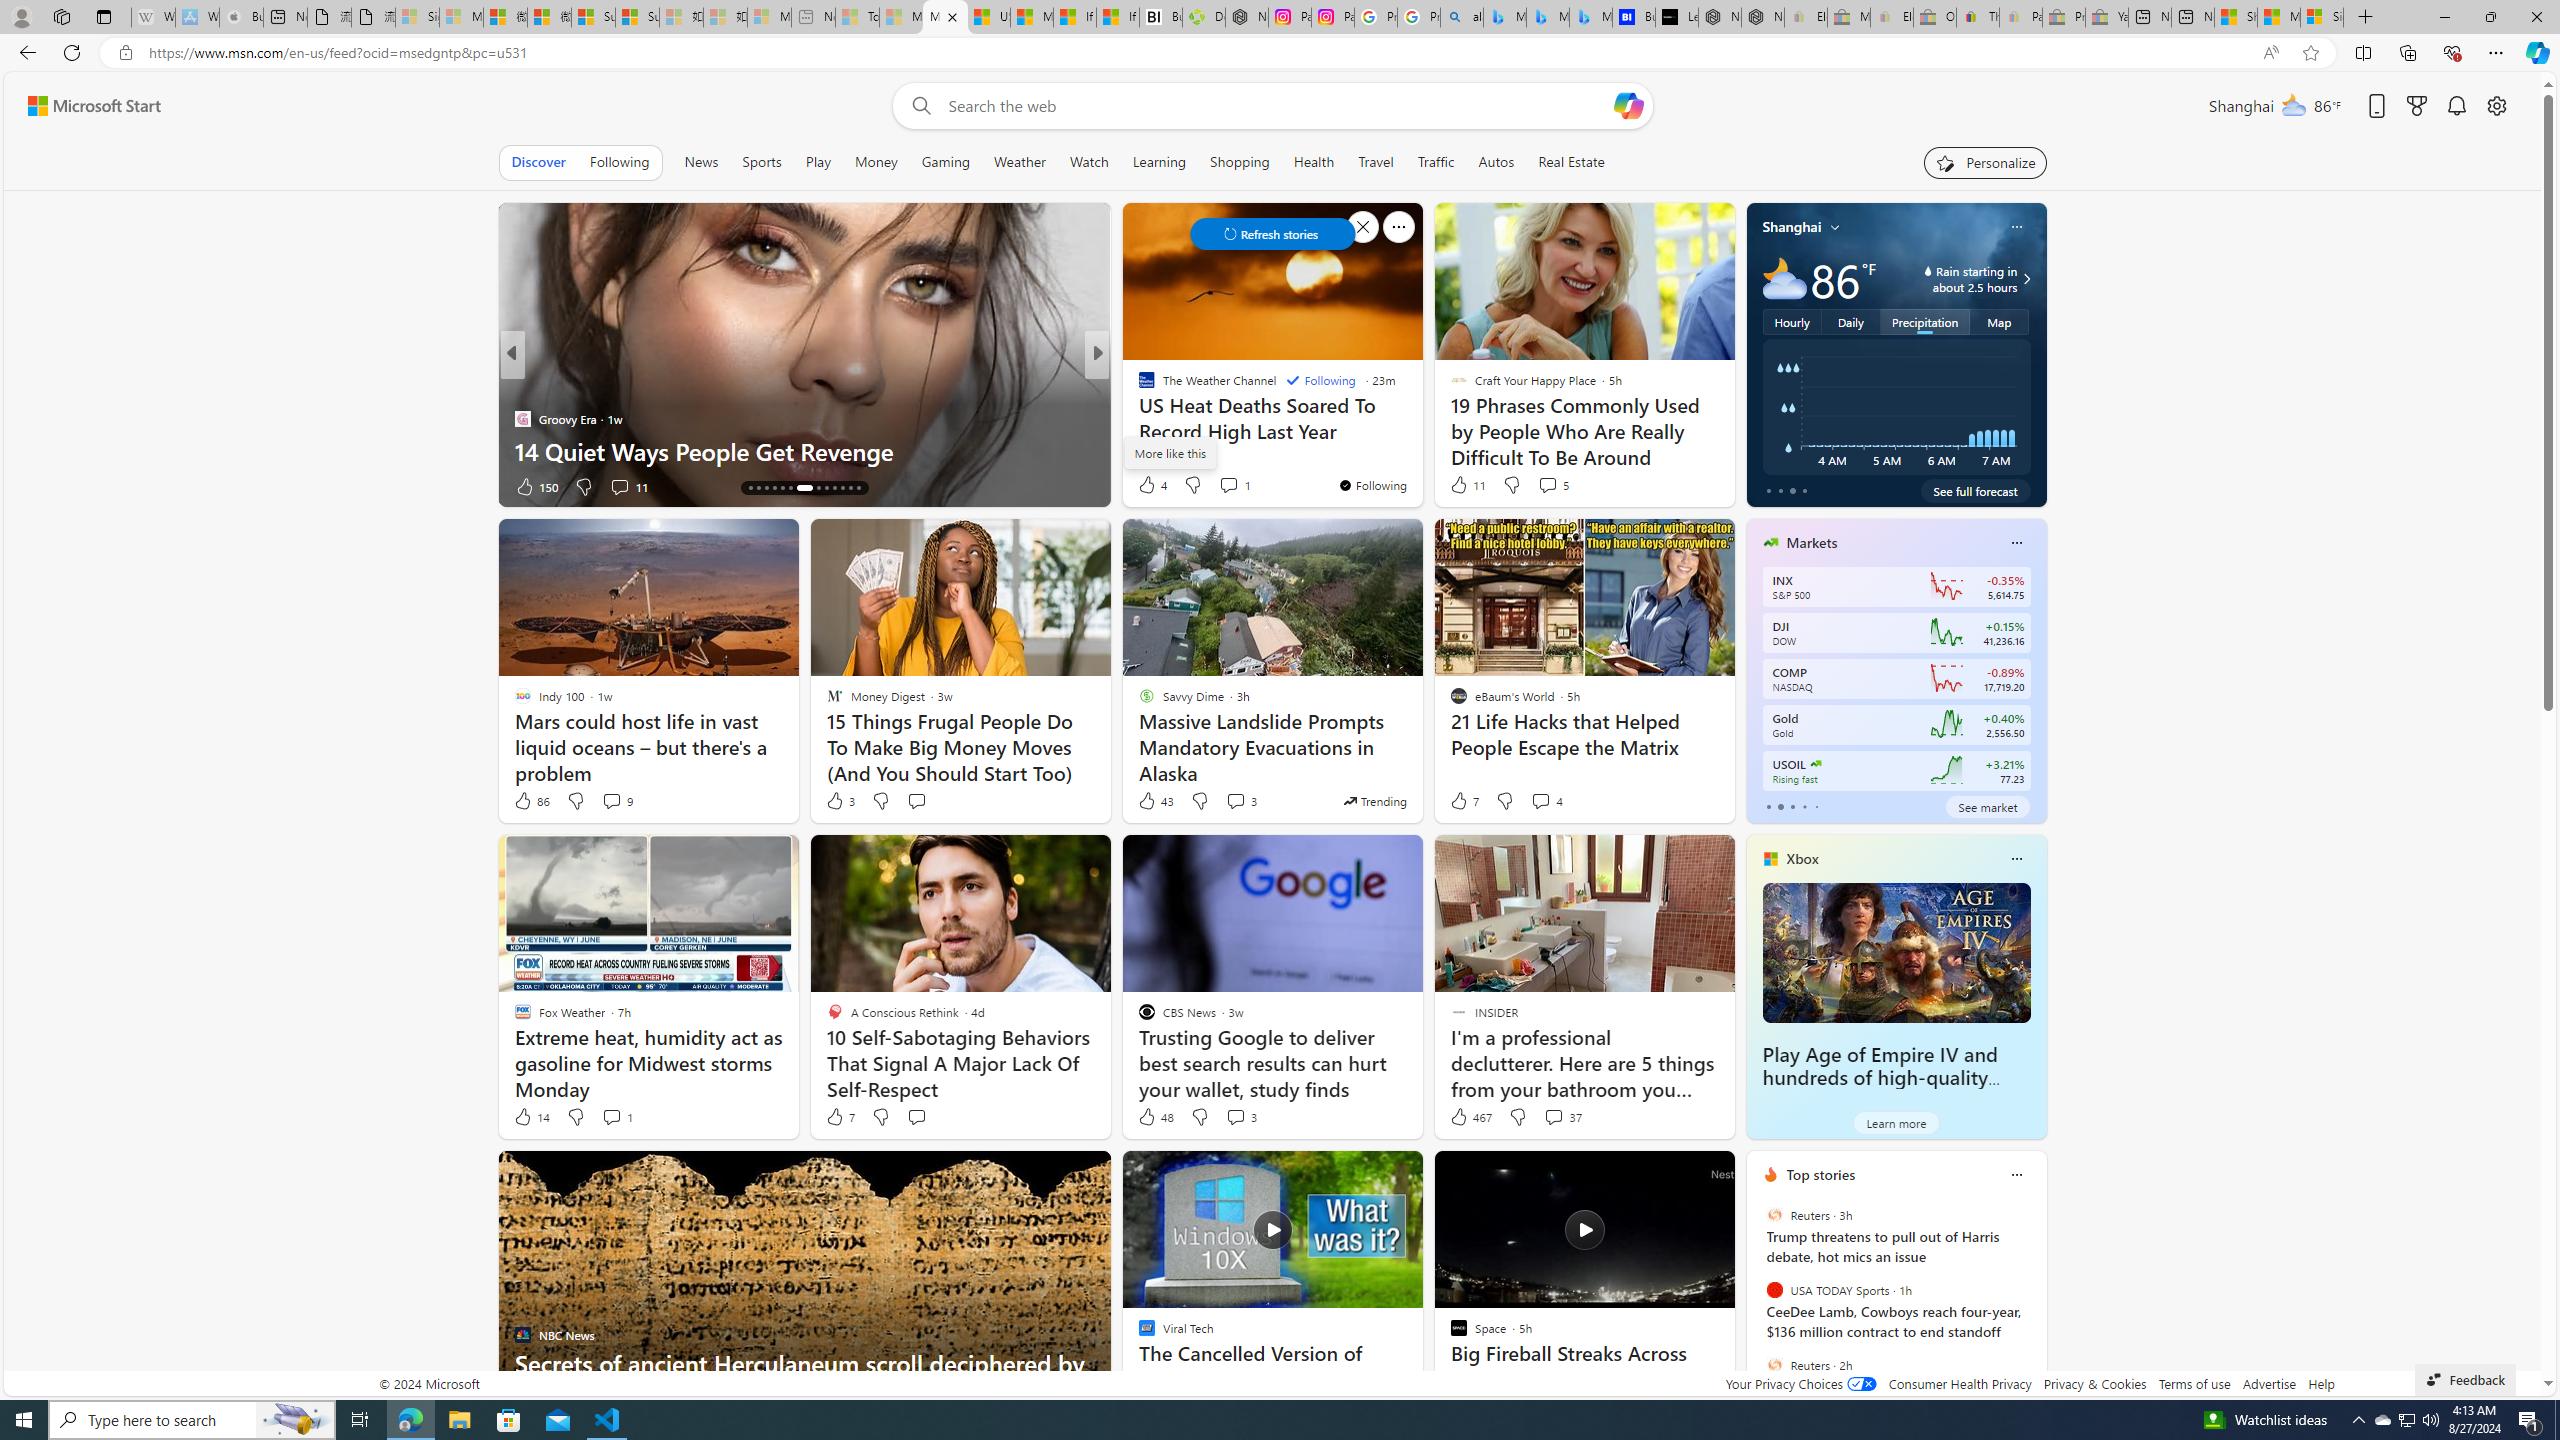 Image resolution: width=2560 pixels, height=1440 pixels. I want to click on See more, so click(1711, 1174).